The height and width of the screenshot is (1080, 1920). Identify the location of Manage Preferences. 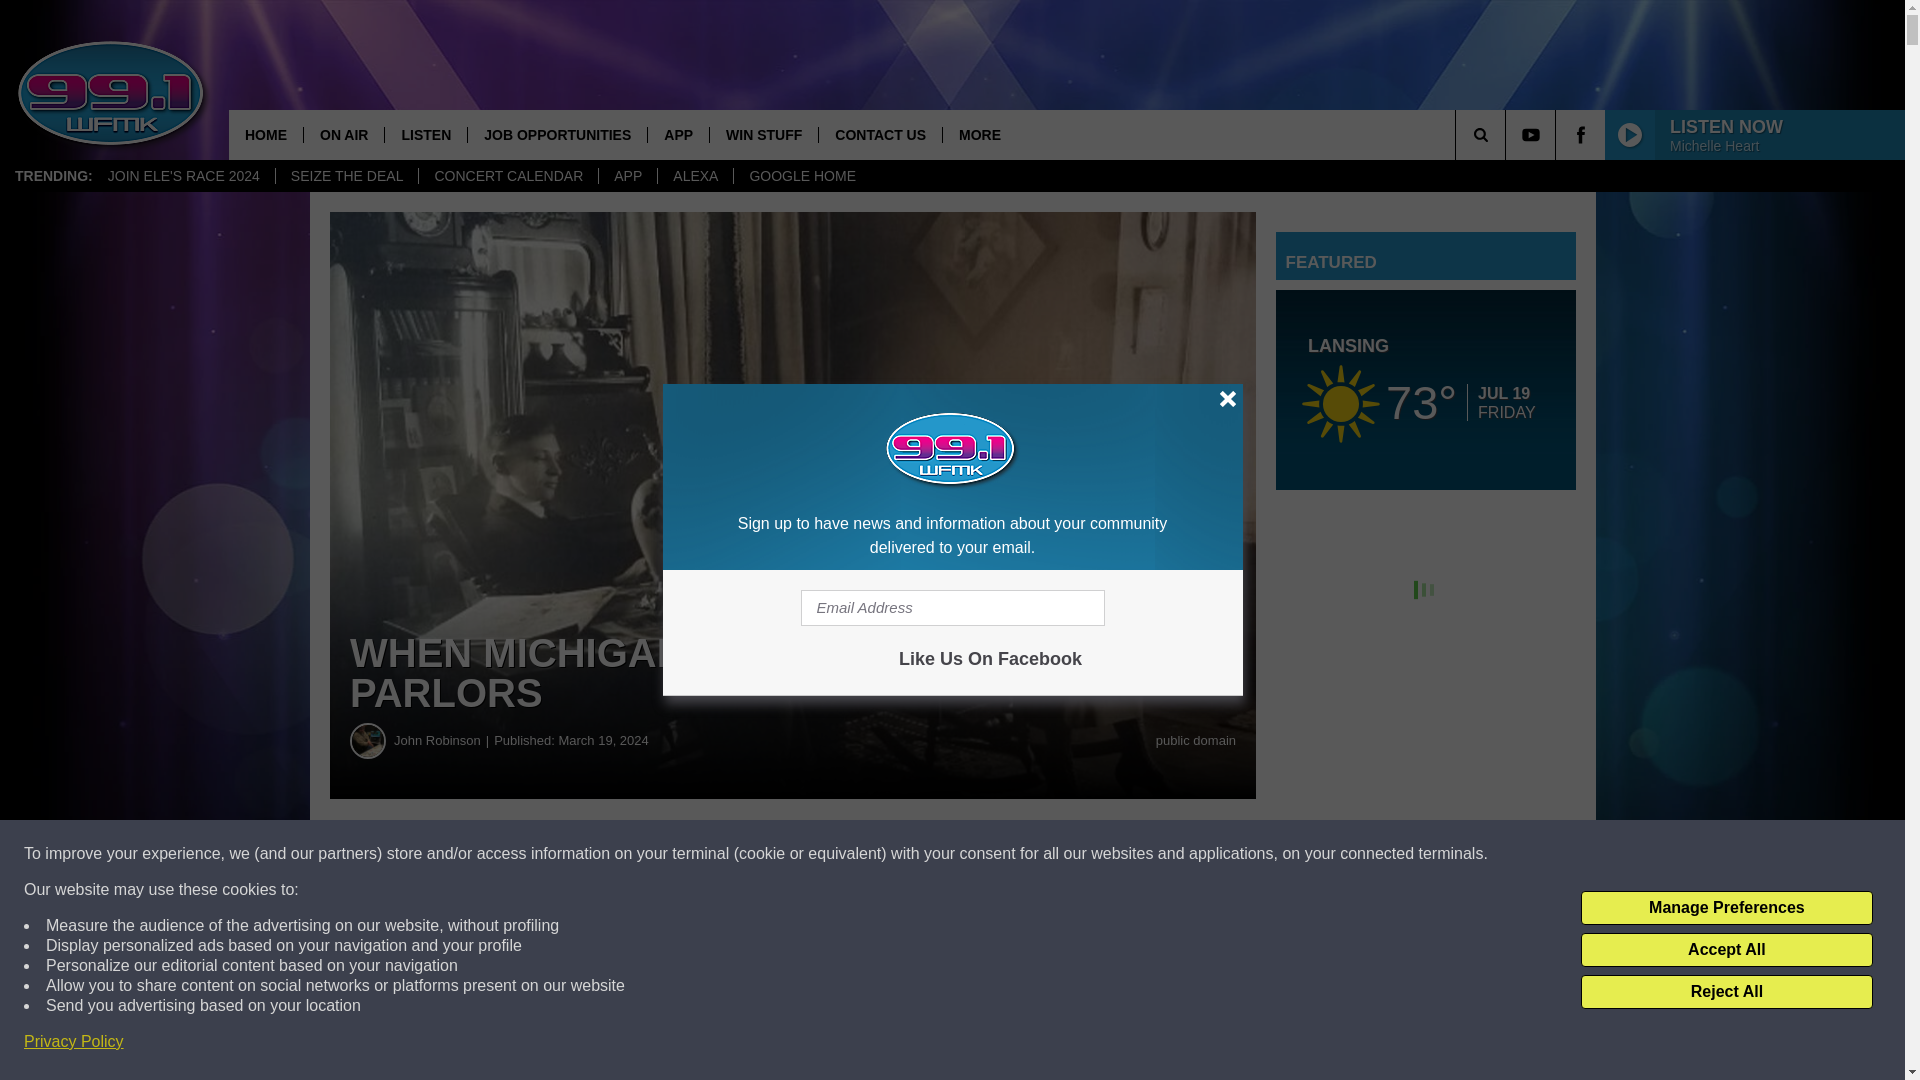
(1726, 908).